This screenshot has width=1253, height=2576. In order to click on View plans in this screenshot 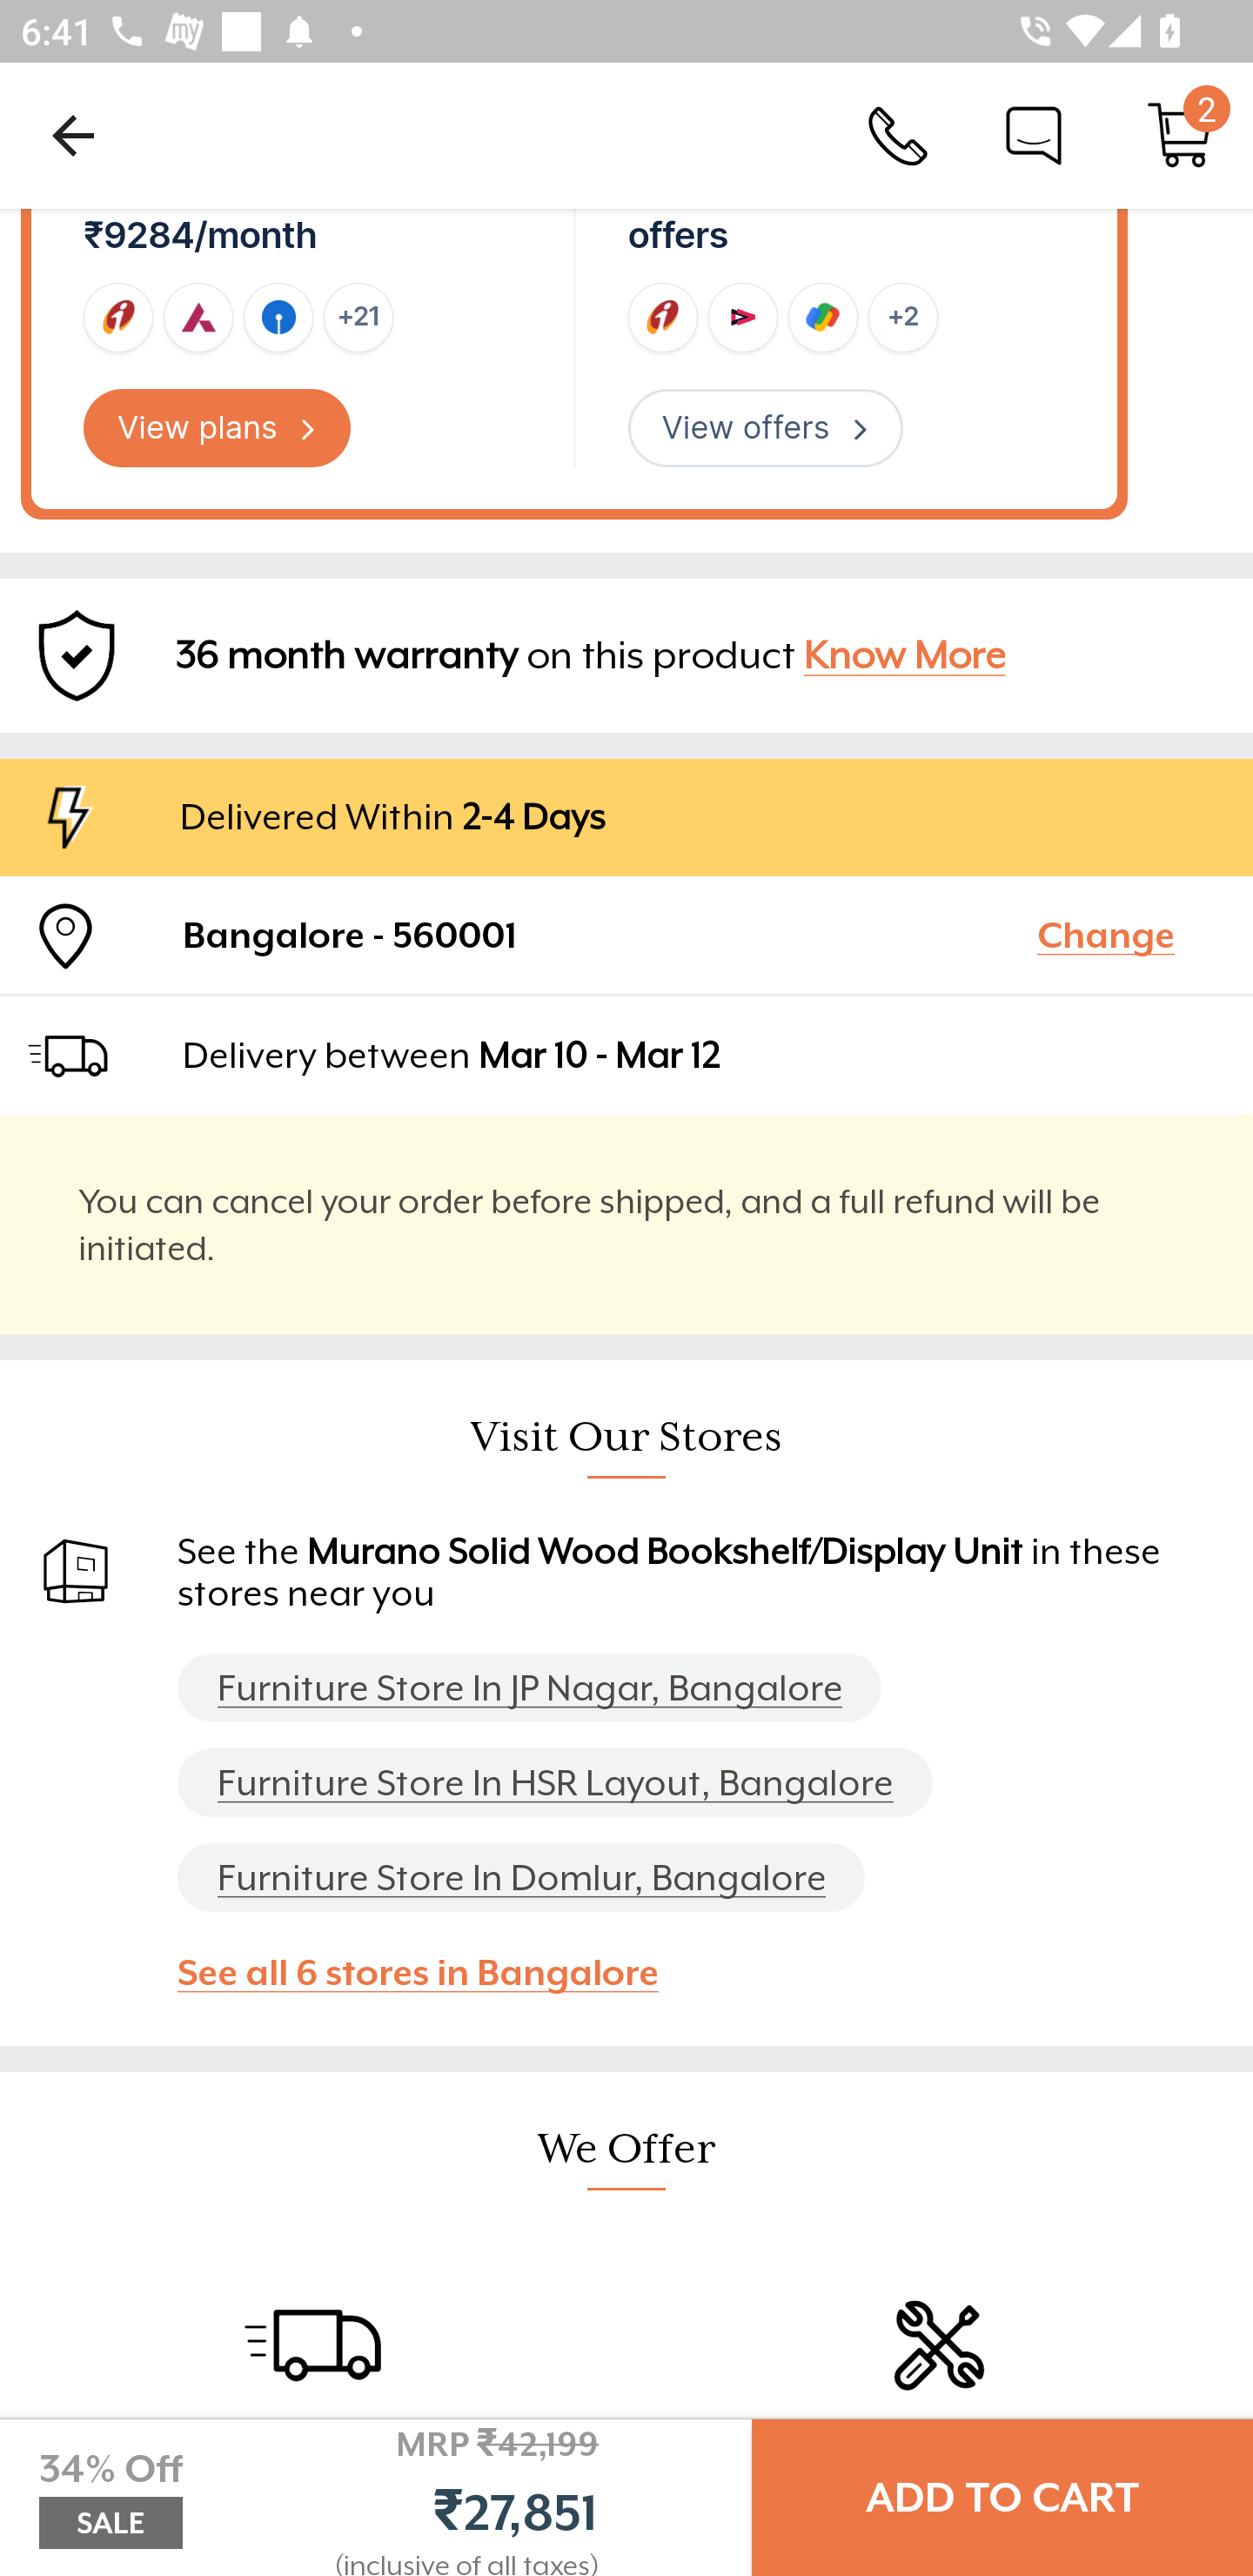, I will do `click(218, 428)`.